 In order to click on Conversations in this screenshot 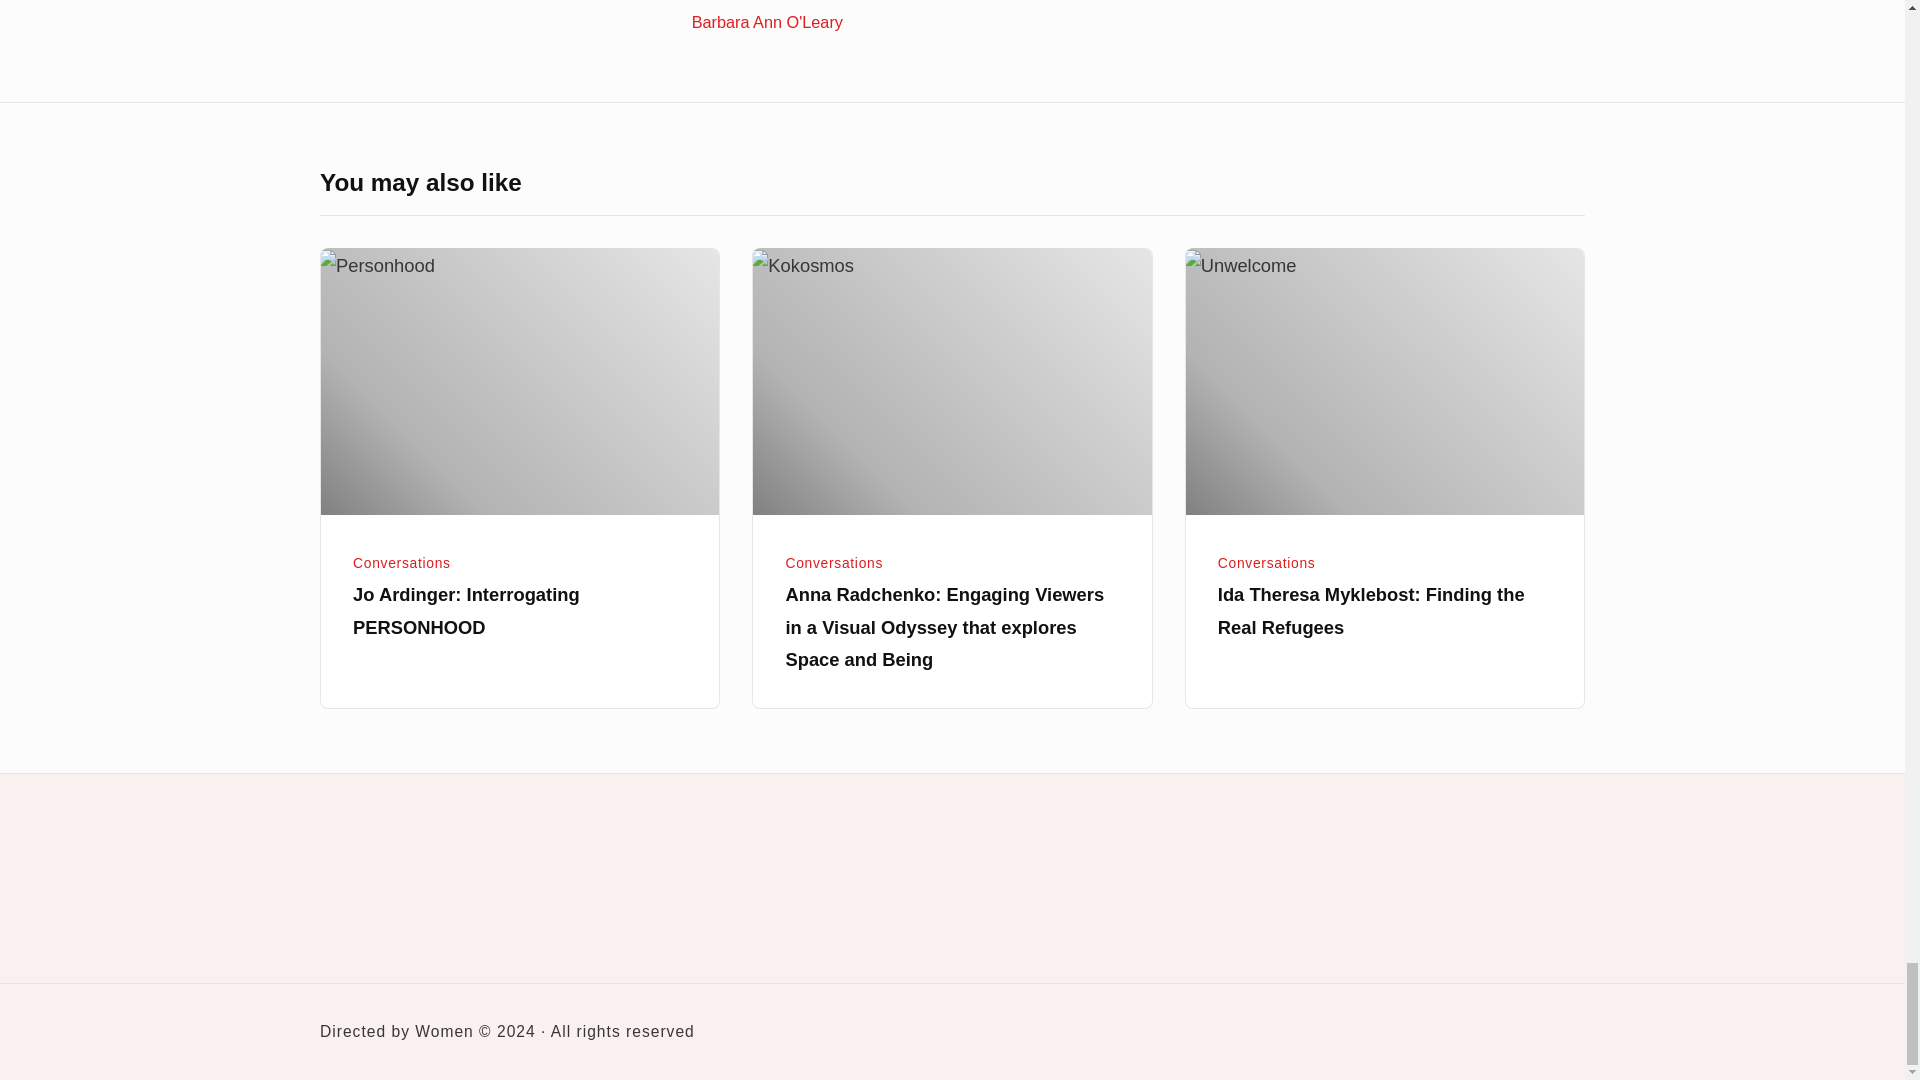, I will do `click(402, 563)`.